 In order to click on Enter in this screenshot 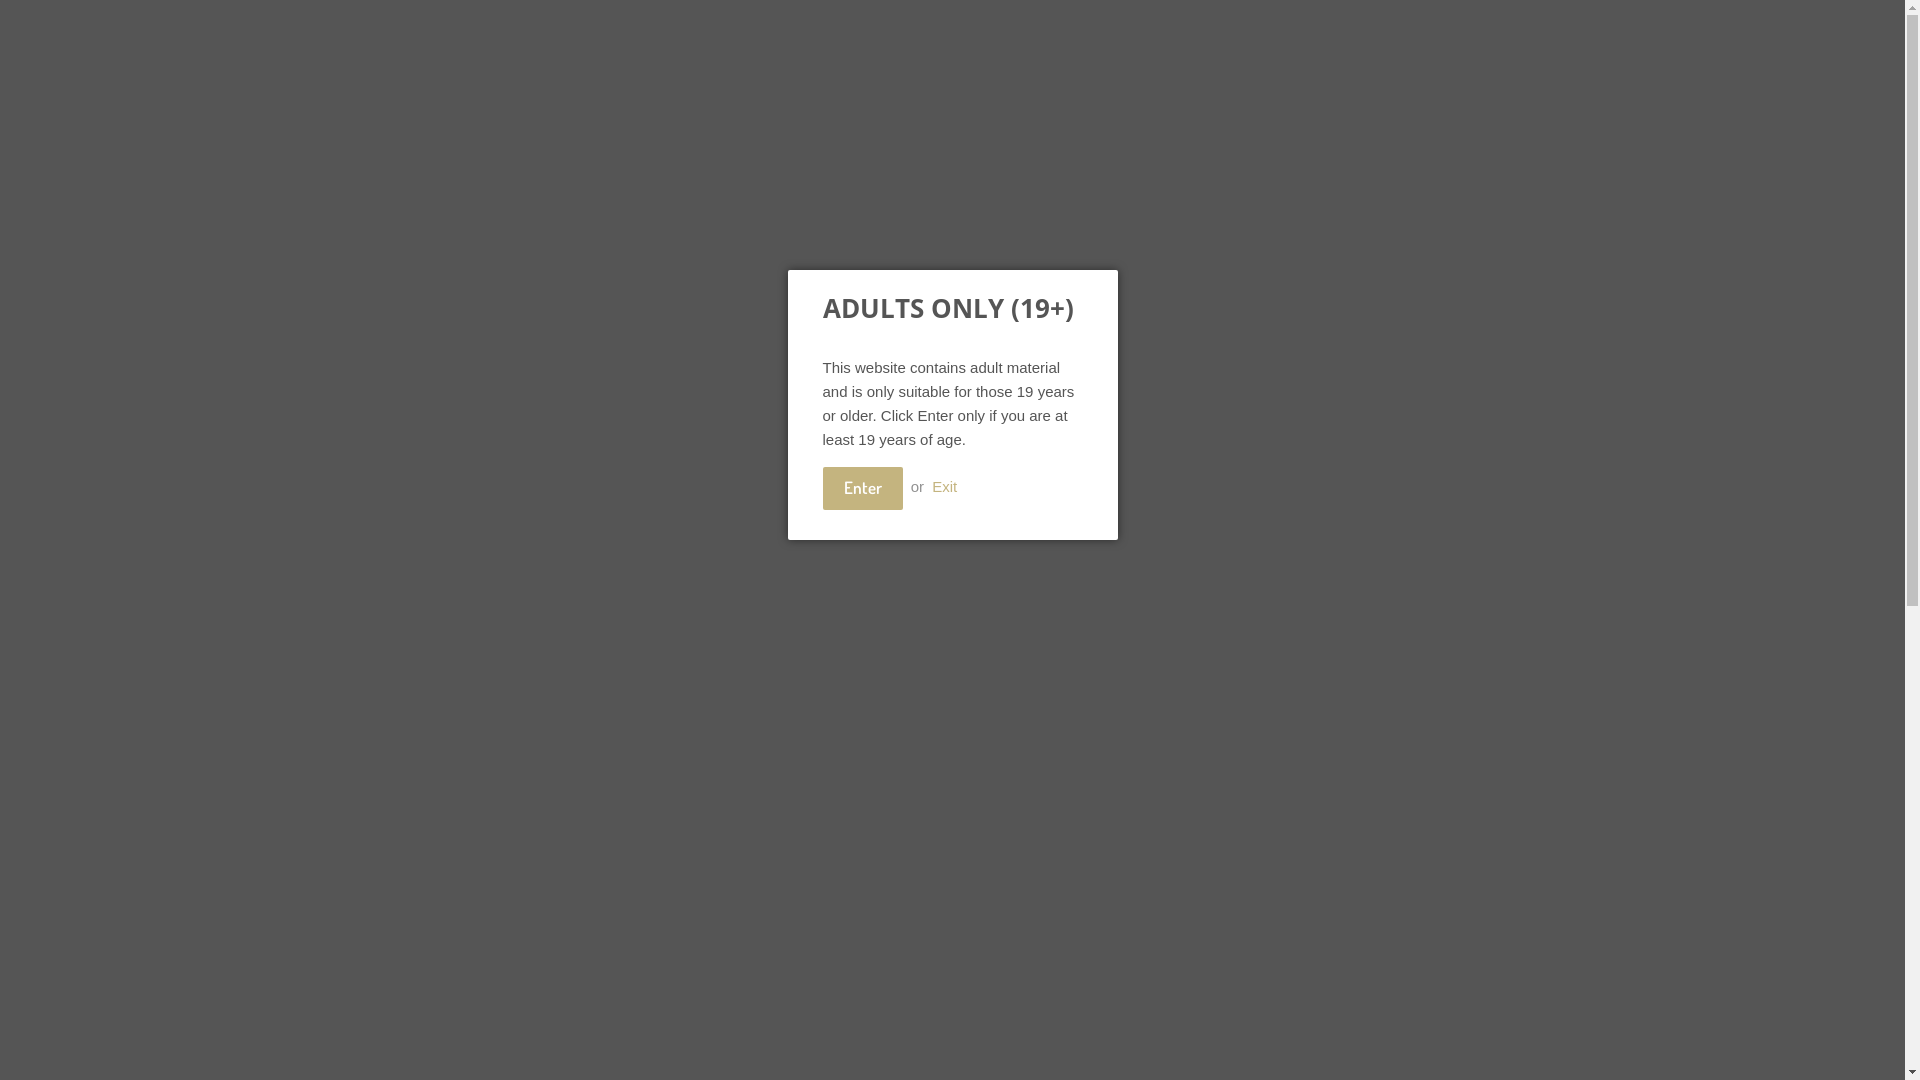, I will do `click(862, 488)`.